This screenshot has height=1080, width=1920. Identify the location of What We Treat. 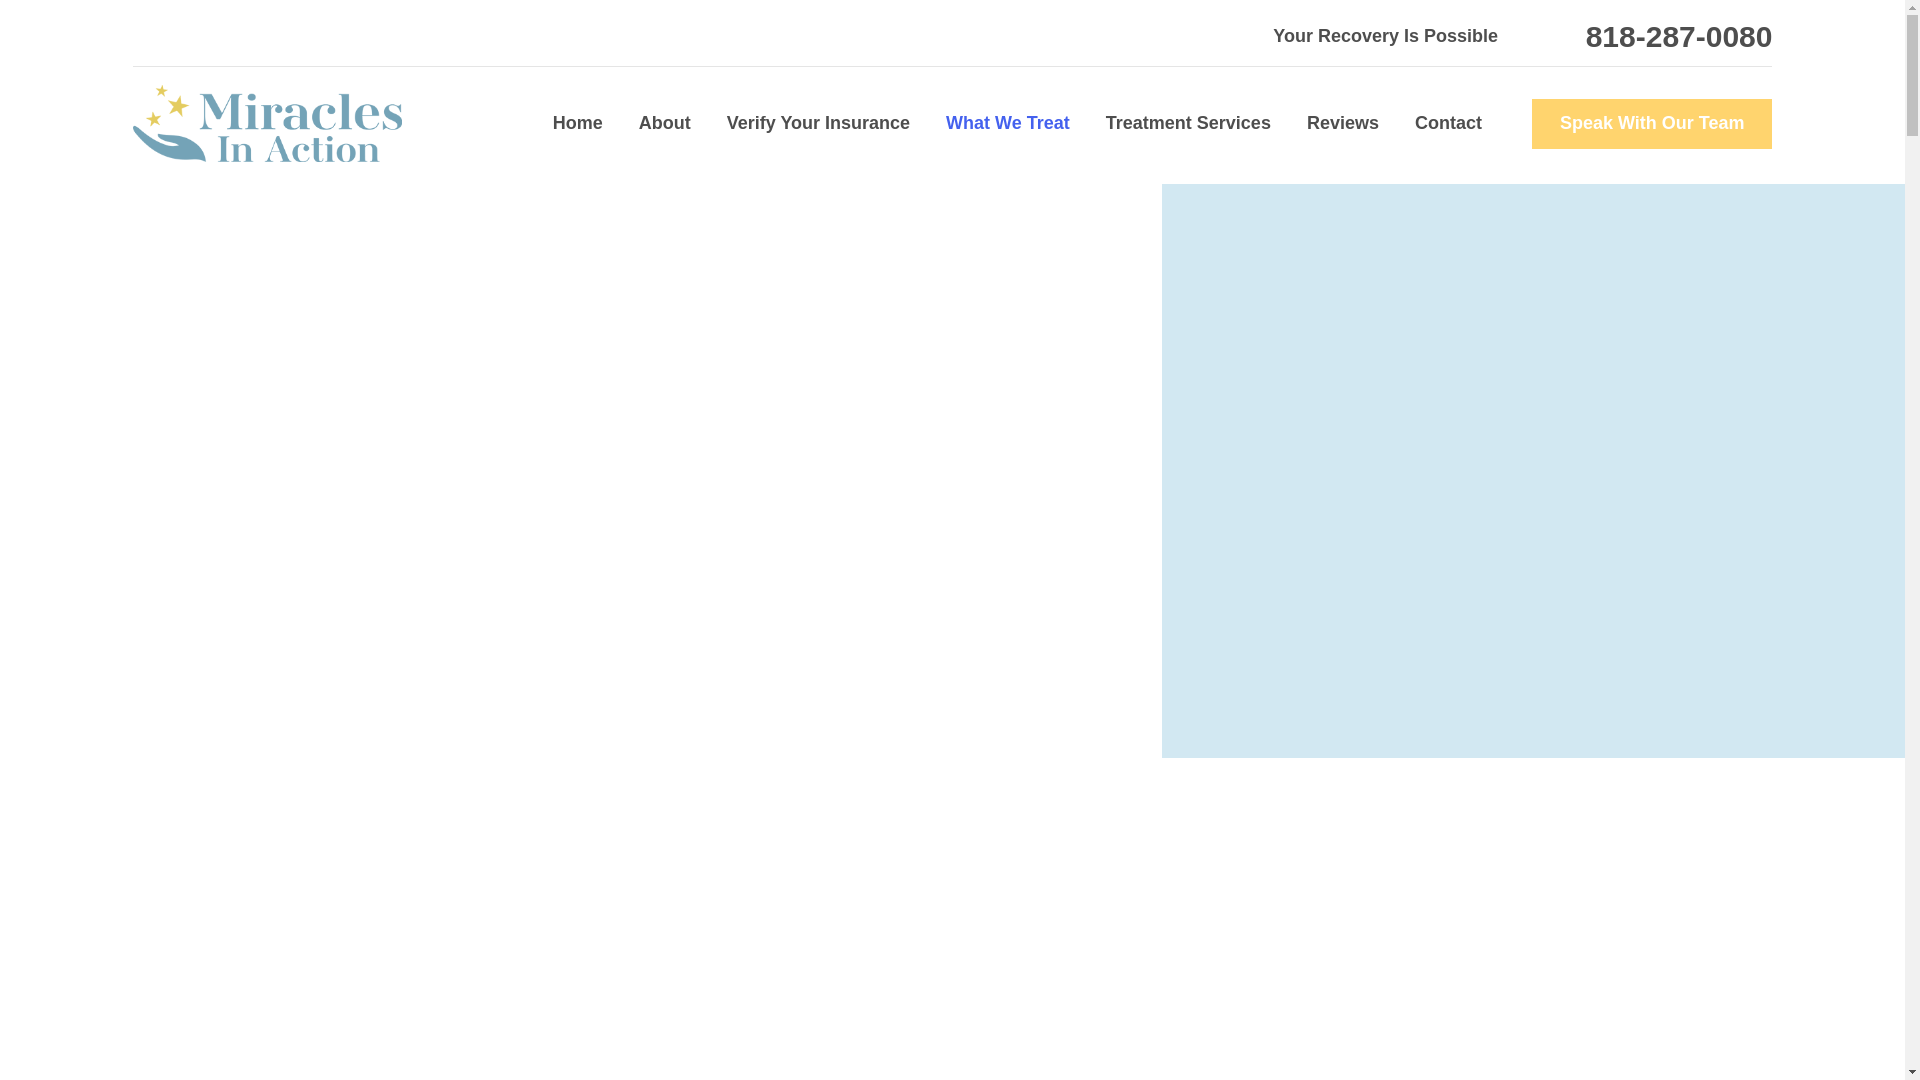
(1008, 124).